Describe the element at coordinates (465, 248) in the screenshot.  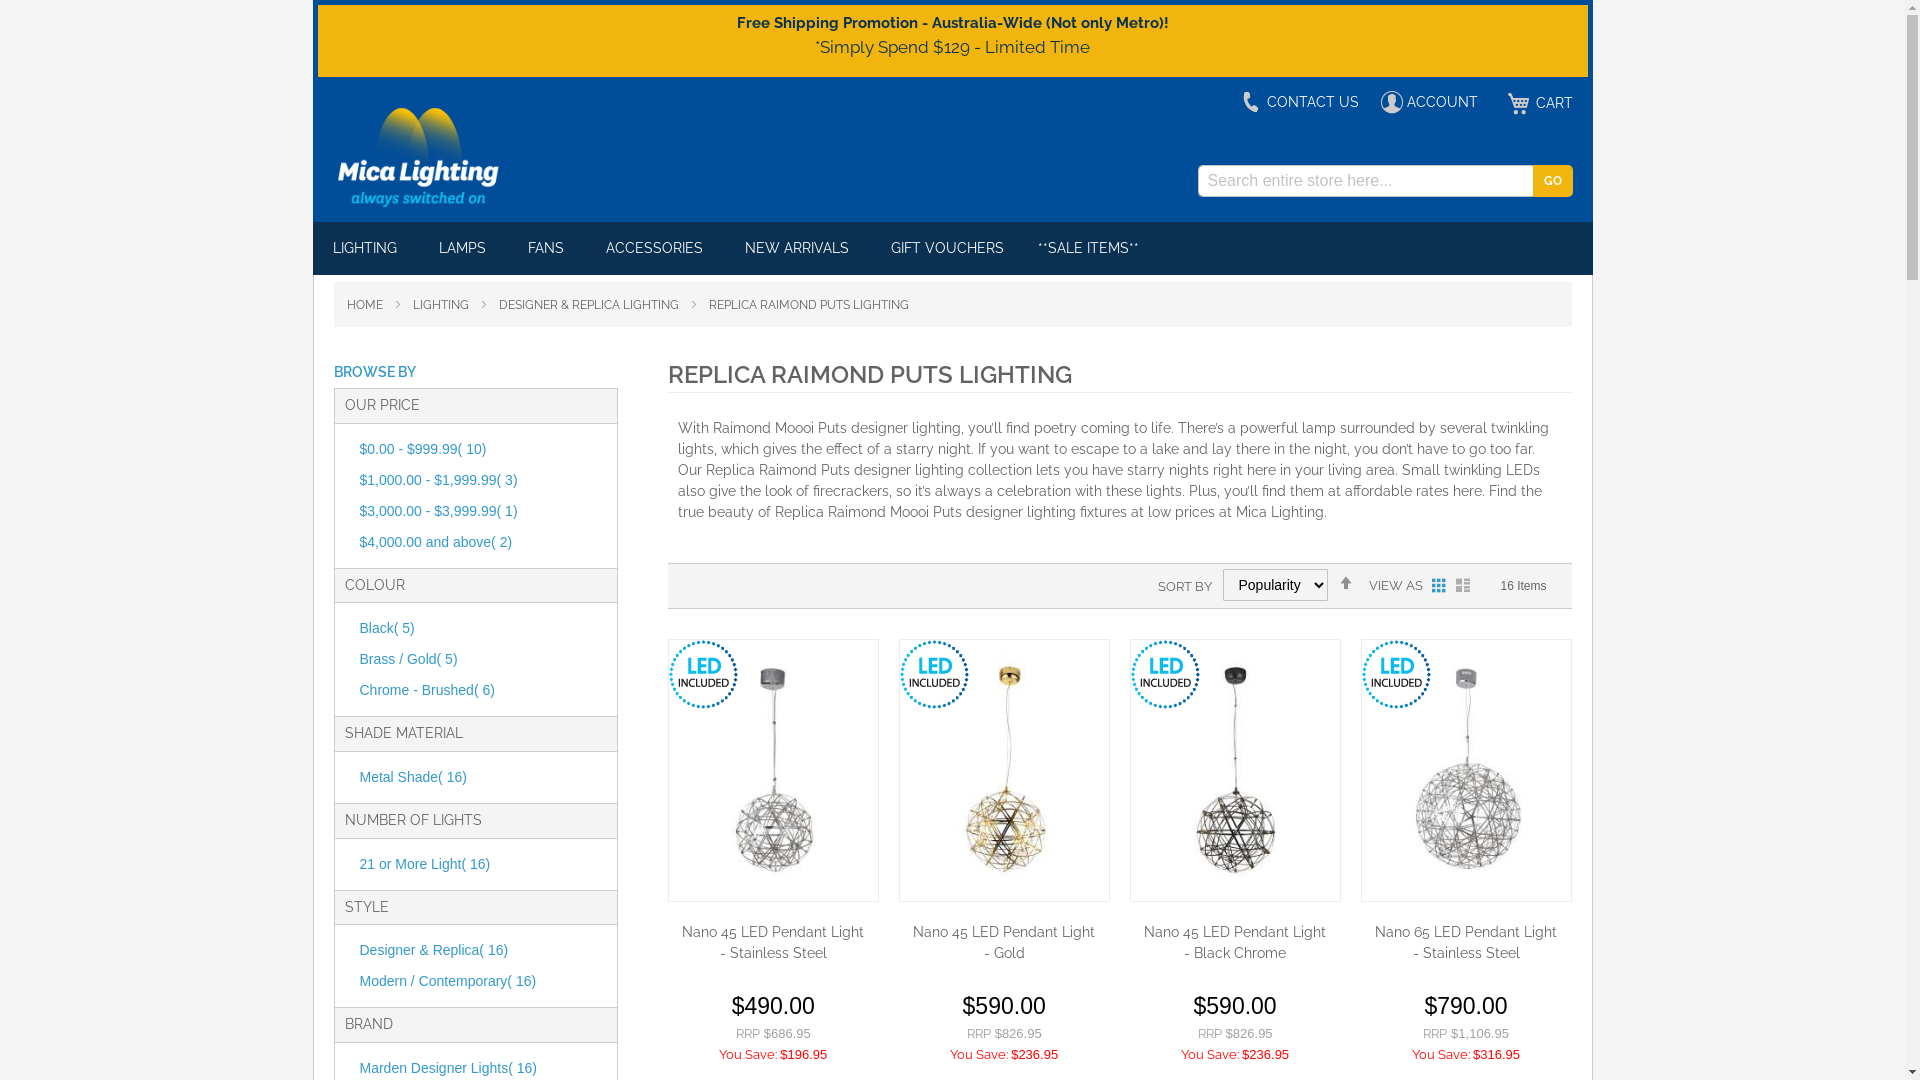
I see `LAMPS` at that location.